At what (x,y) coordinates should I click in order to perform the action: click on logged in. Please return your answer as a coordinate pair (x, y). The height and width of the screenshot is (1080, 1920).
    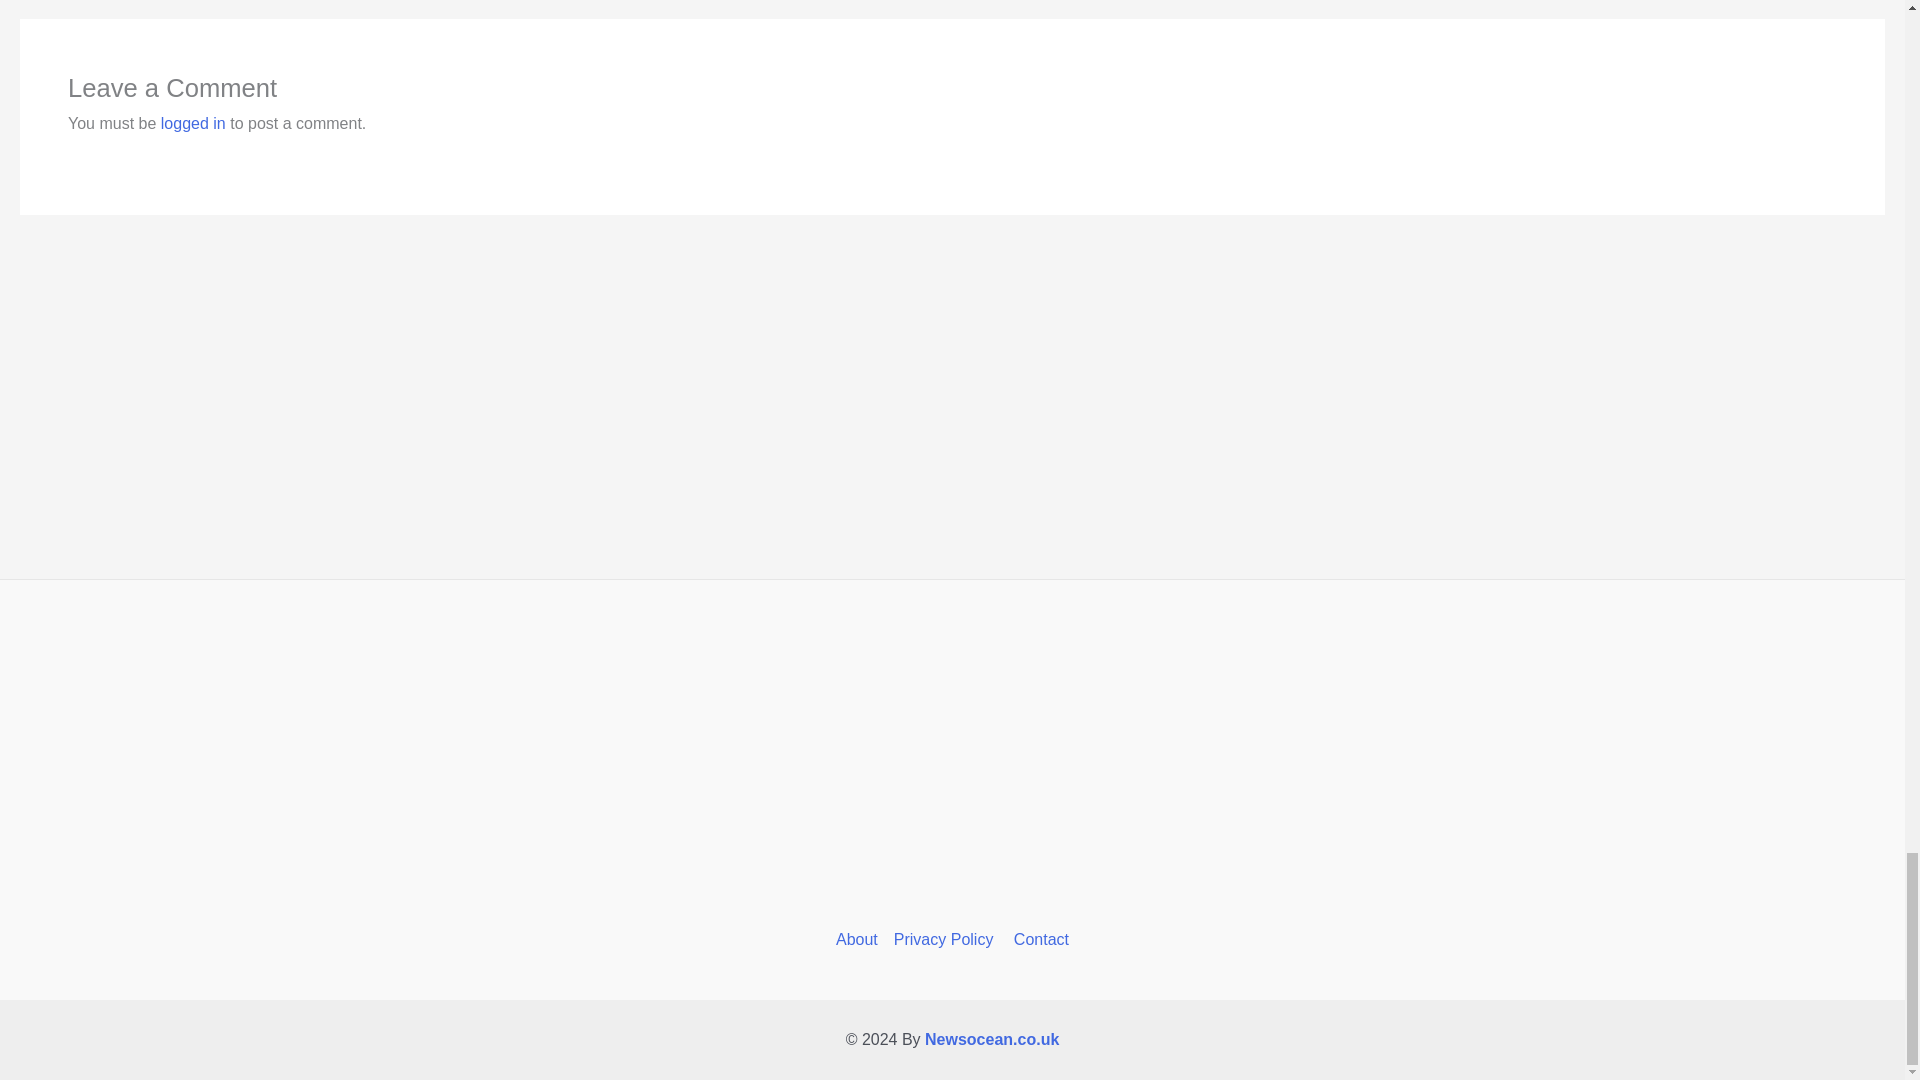
    Looking at the image, I should click on (194, 122).